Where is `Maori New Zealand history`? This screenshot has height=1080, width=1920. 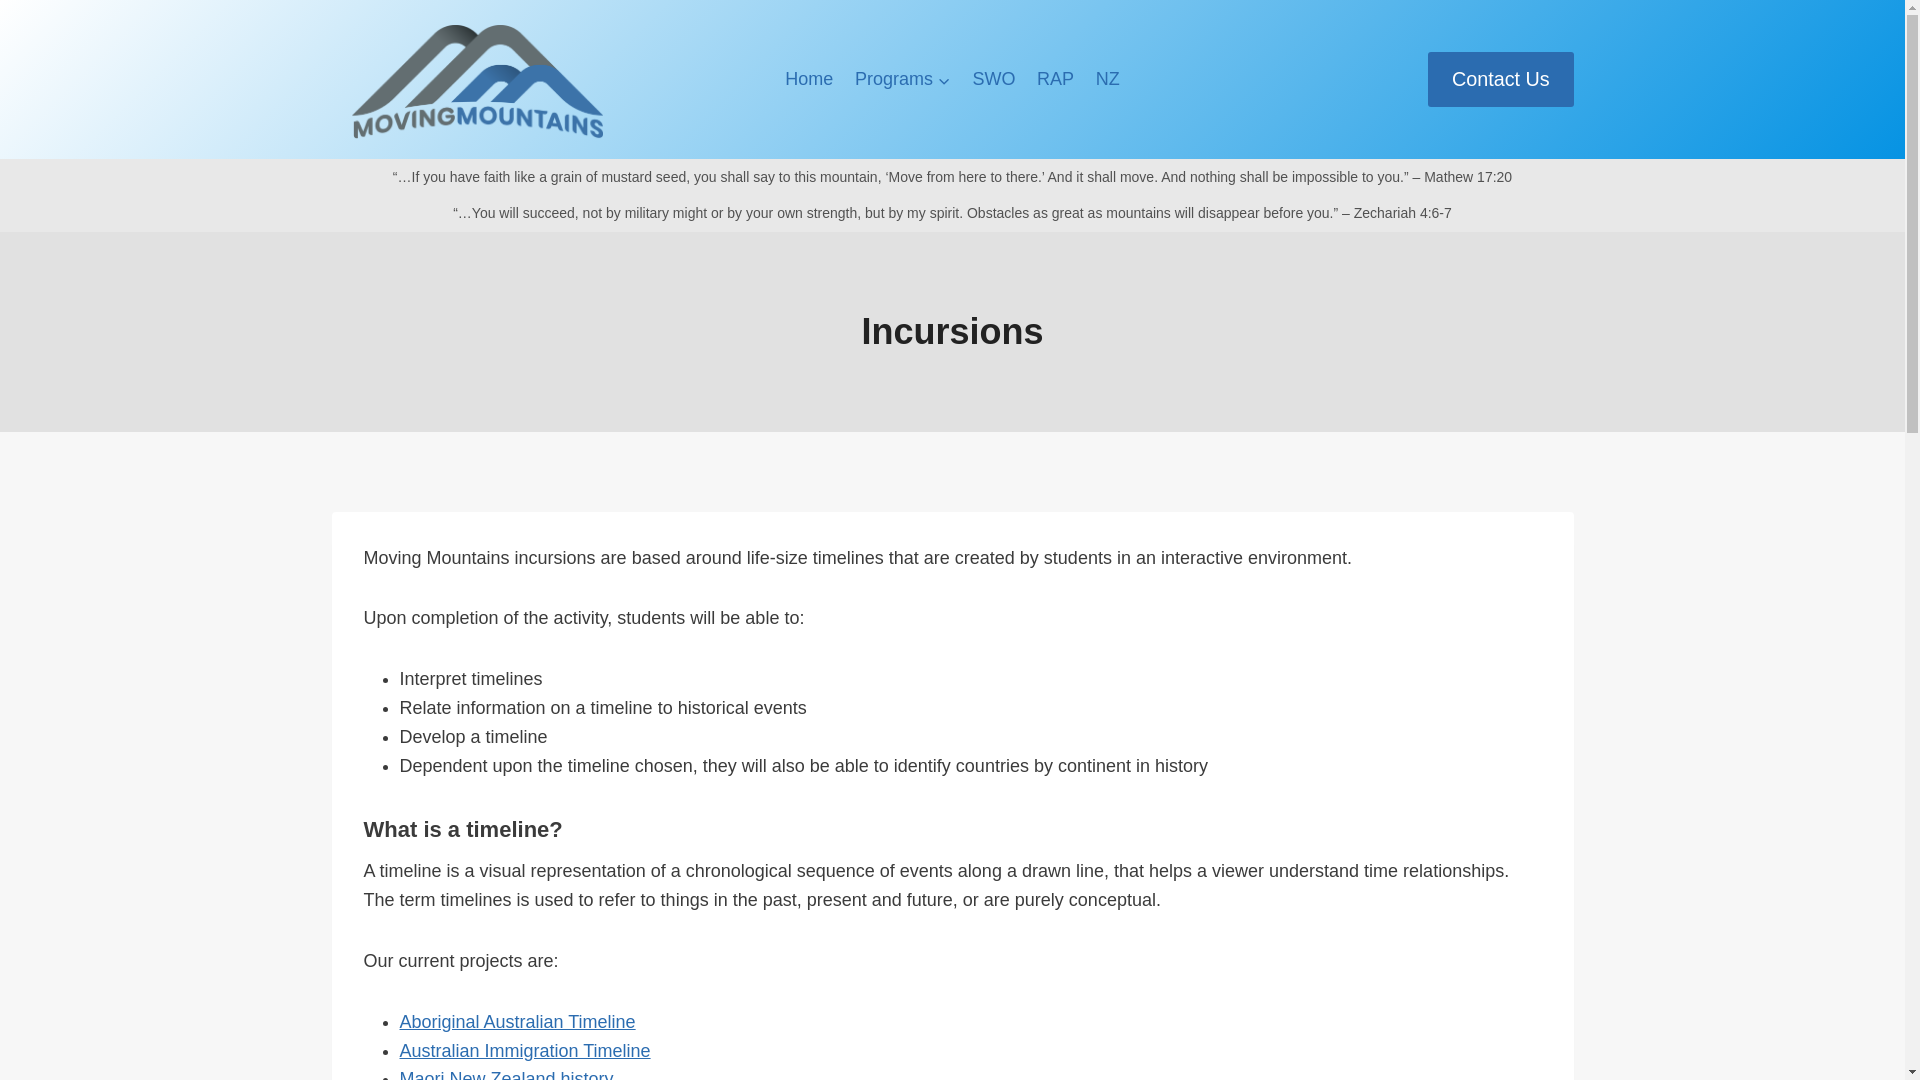
Maori New Zealand history is located at coordinates (506, 1074).